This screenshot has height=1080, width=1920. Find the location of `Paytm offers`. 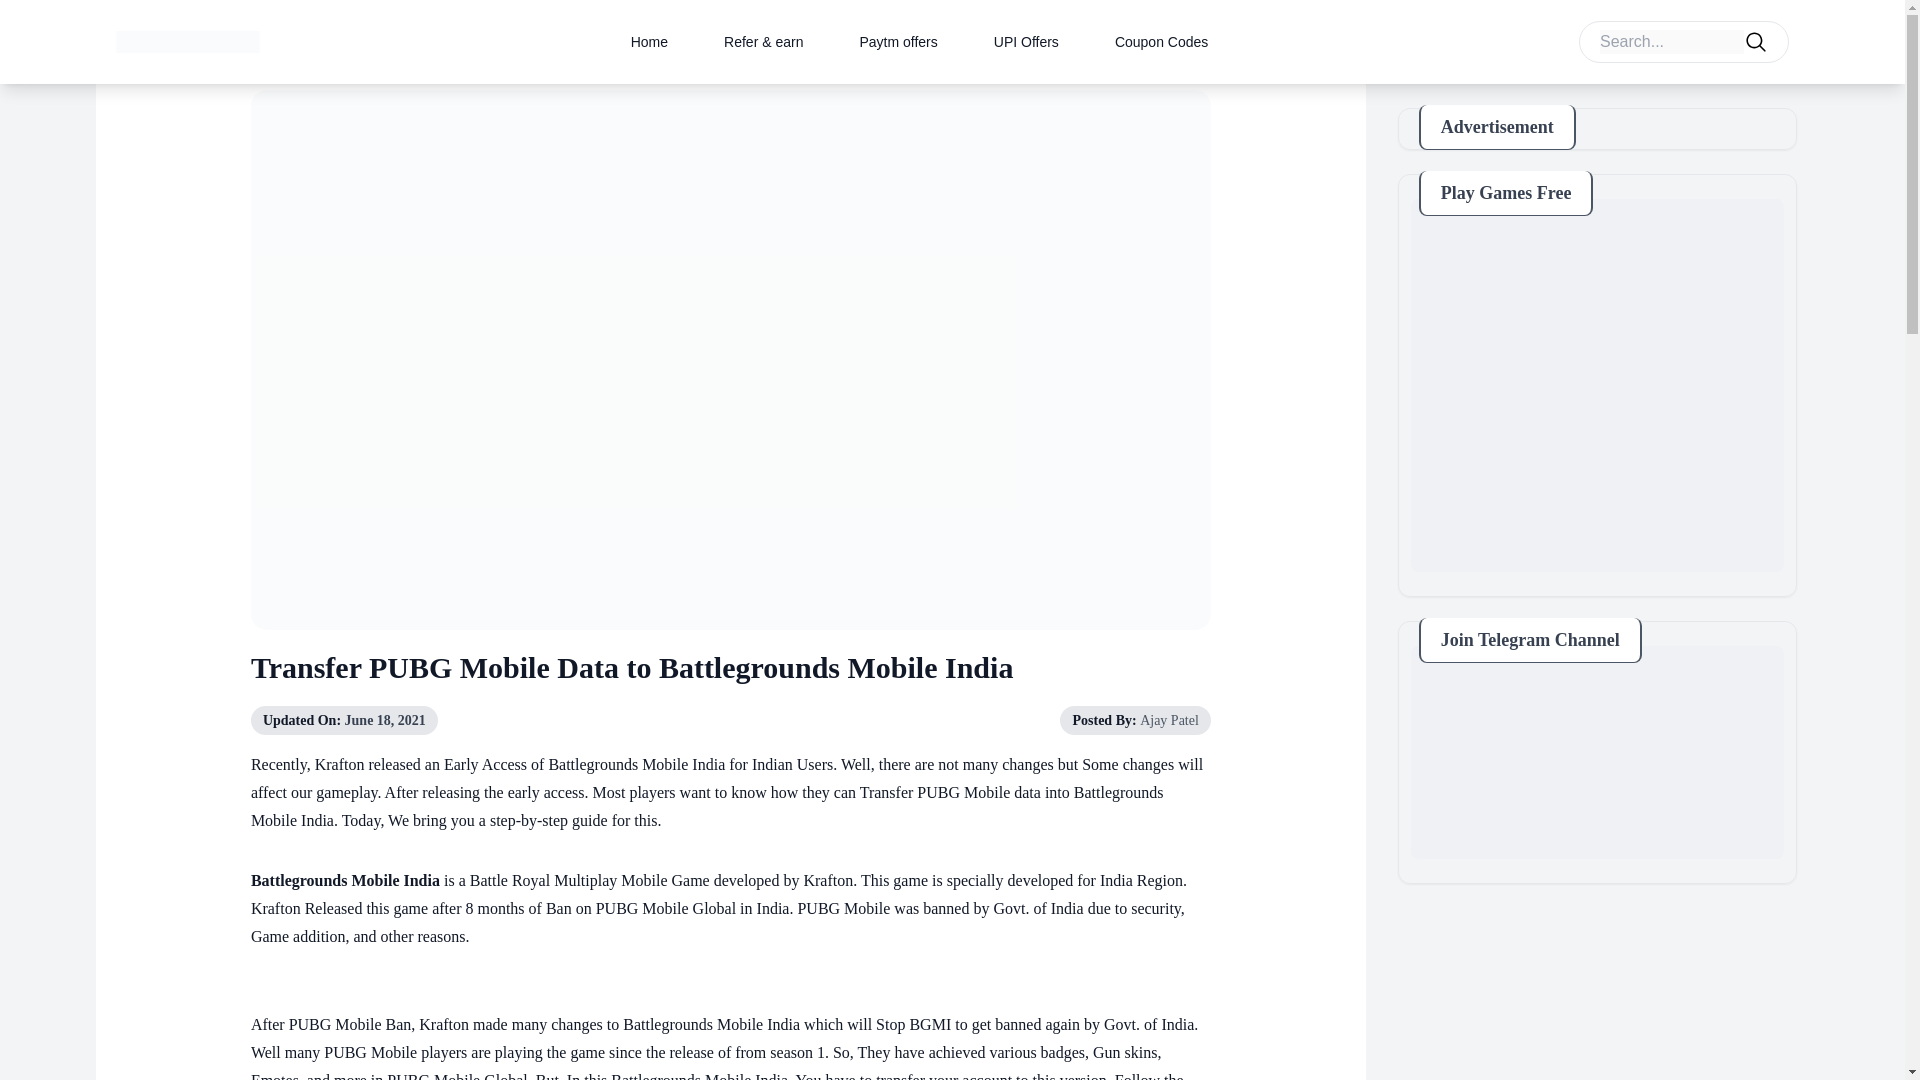

Paytm offers is located at coordinates (897, 41).